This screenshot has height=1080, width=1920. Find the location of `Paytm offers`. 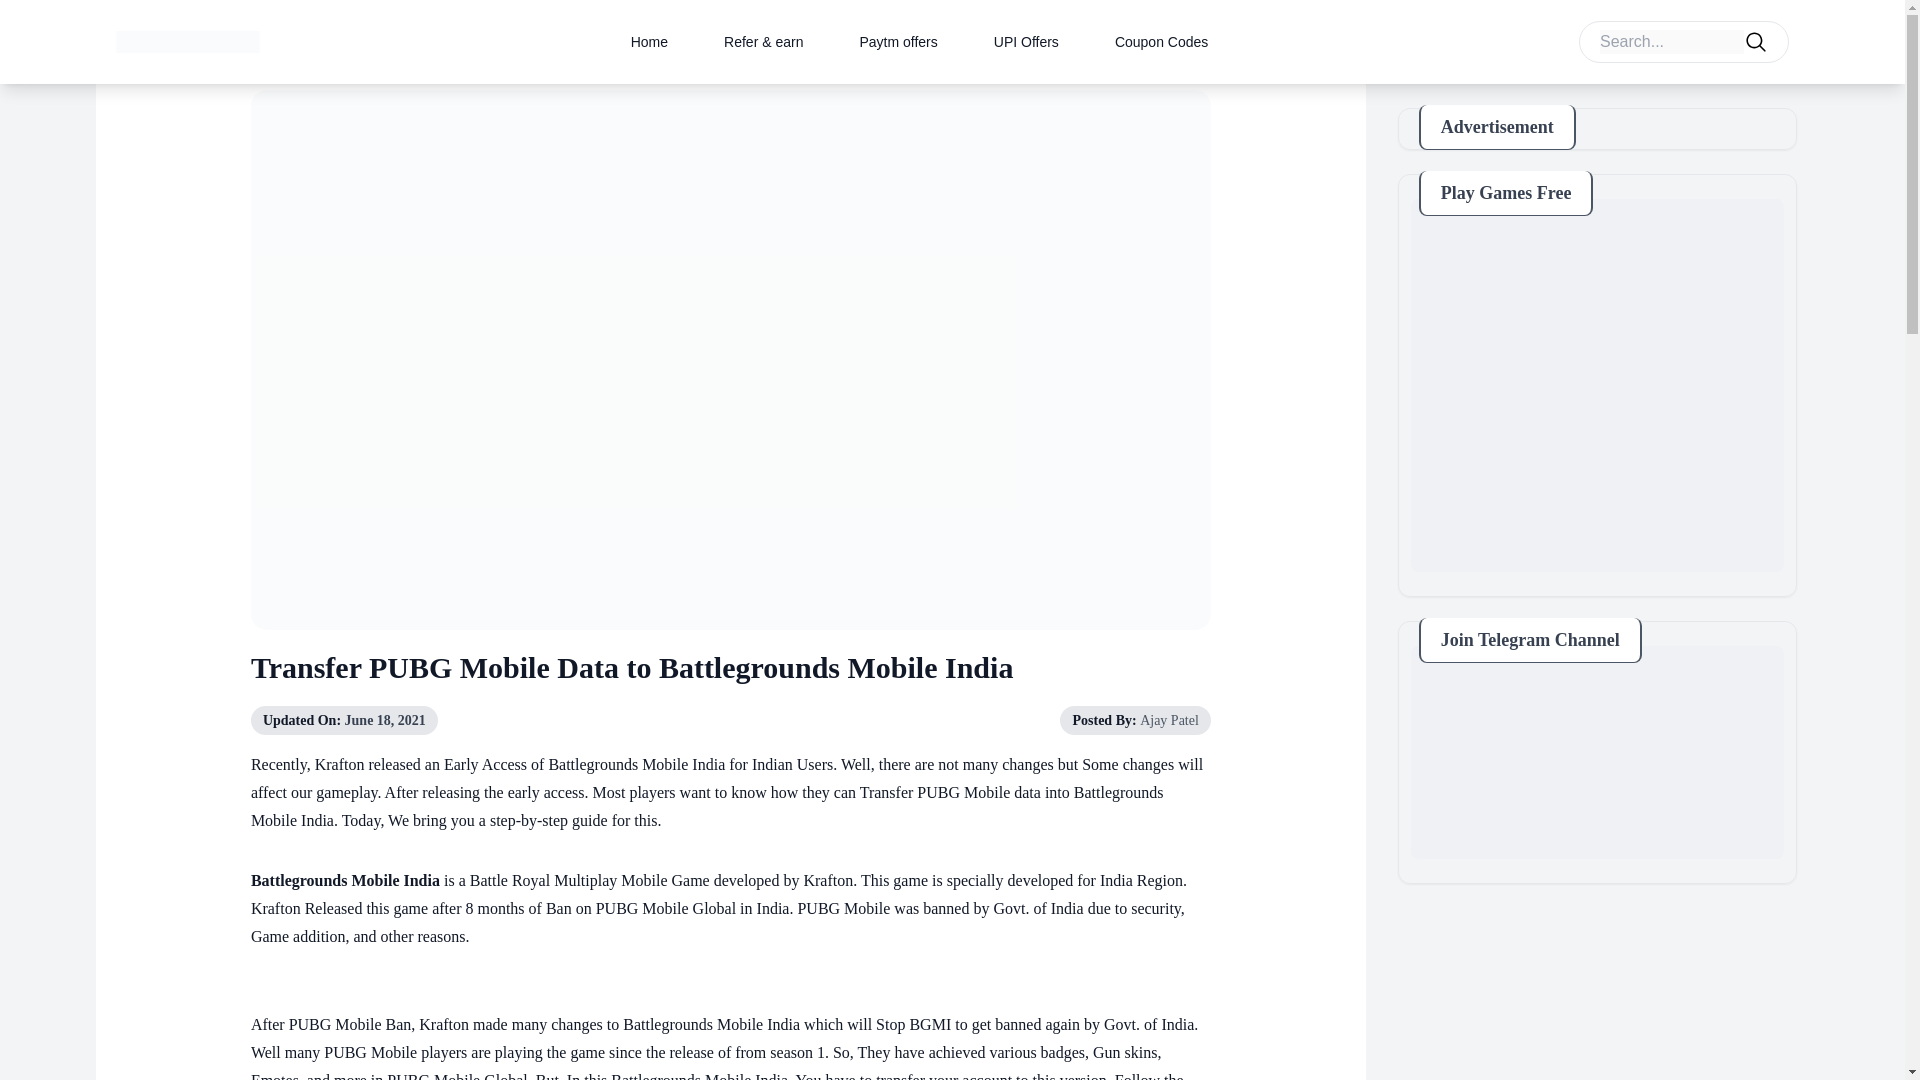

Paytm offers is located at coordinates (897, 41).